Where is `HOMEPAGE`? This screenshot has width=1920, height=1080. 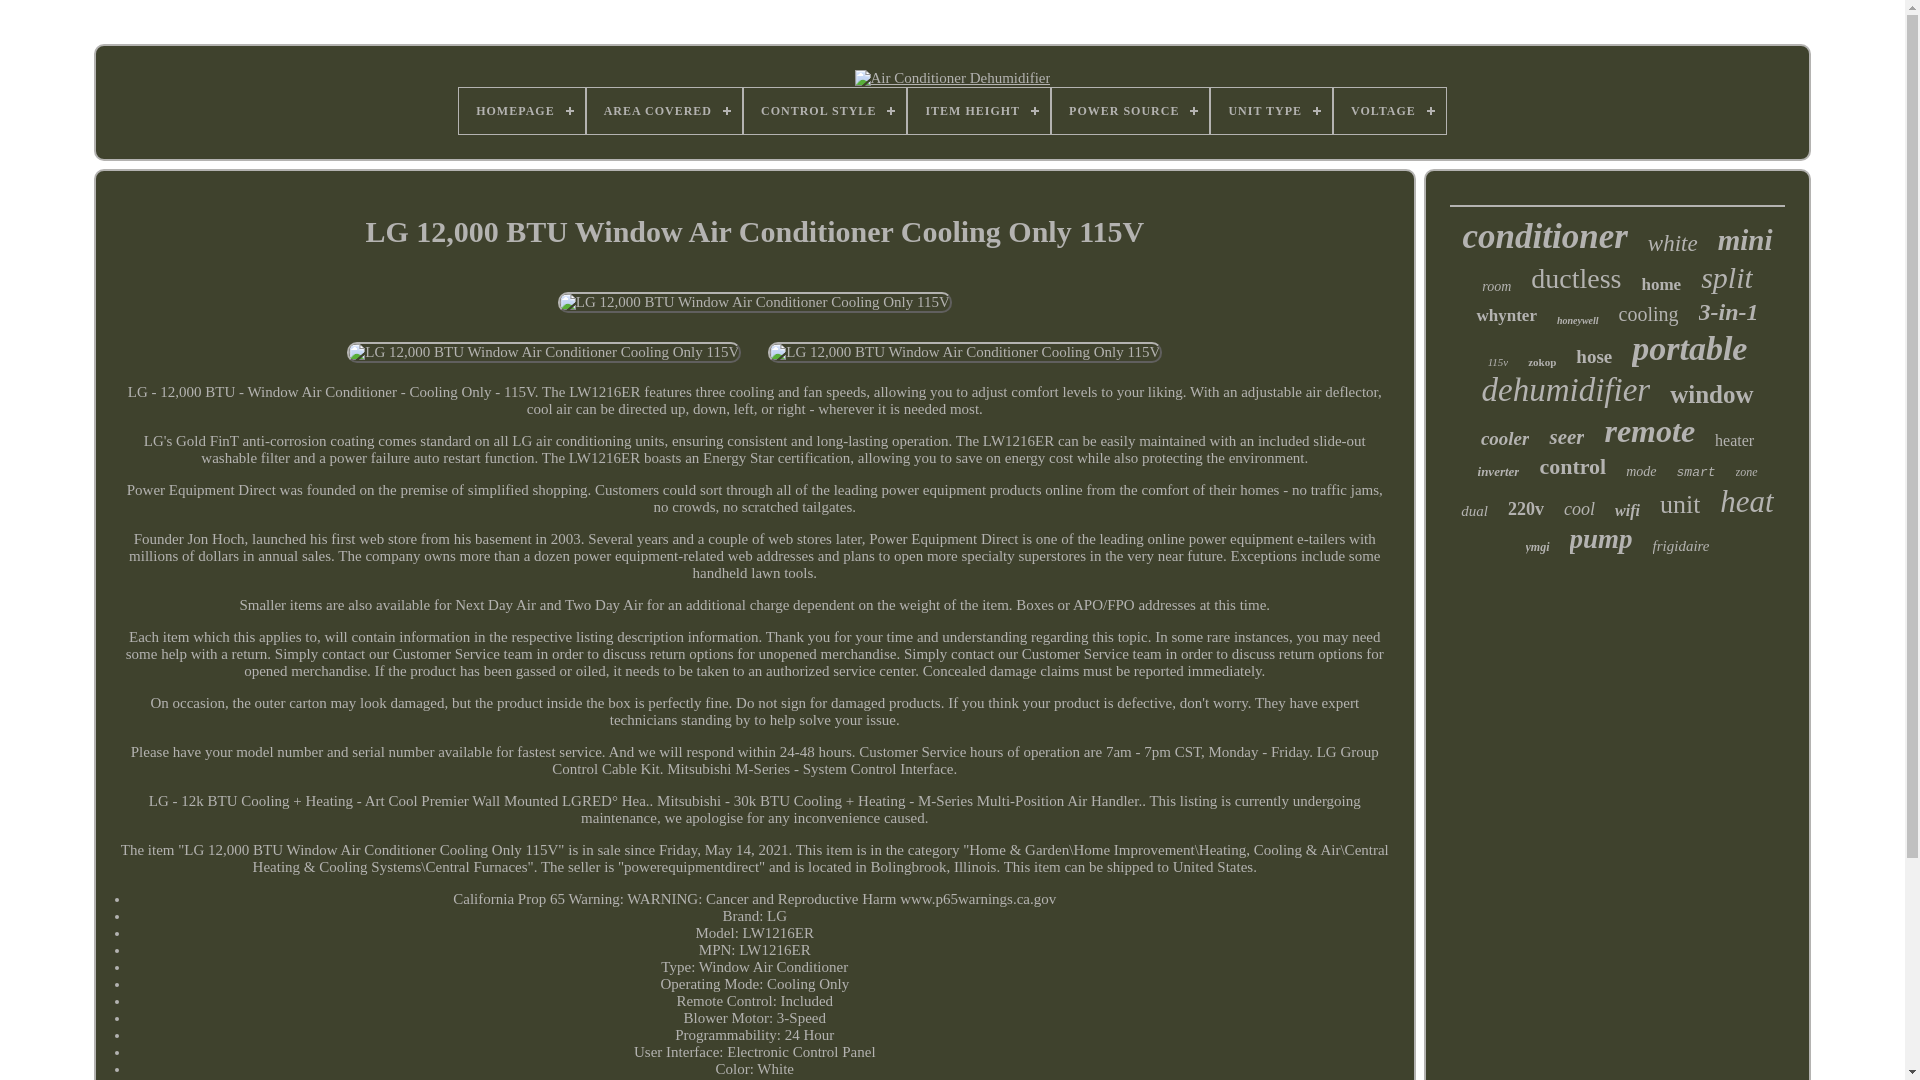 HOMEPAGE is located at coordinates (520, 110).